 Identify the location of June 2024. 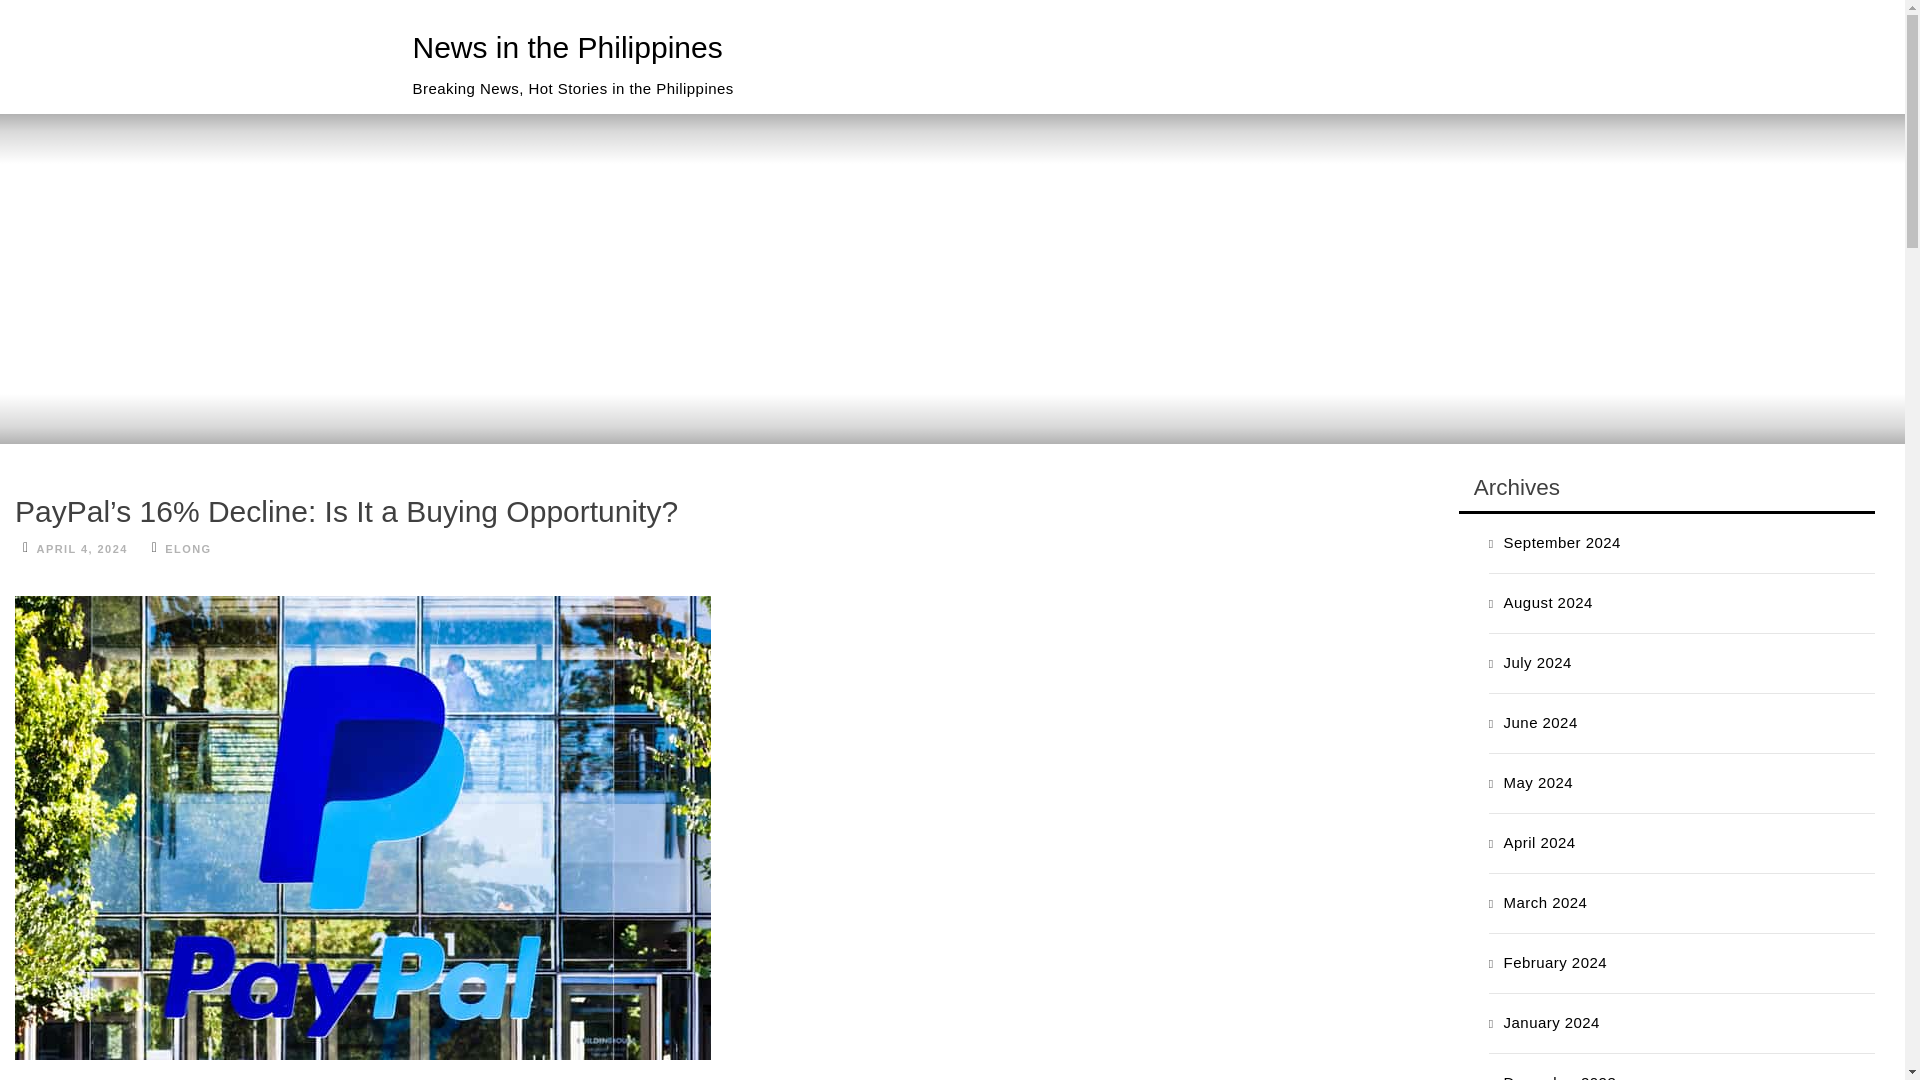
(1540, 722).